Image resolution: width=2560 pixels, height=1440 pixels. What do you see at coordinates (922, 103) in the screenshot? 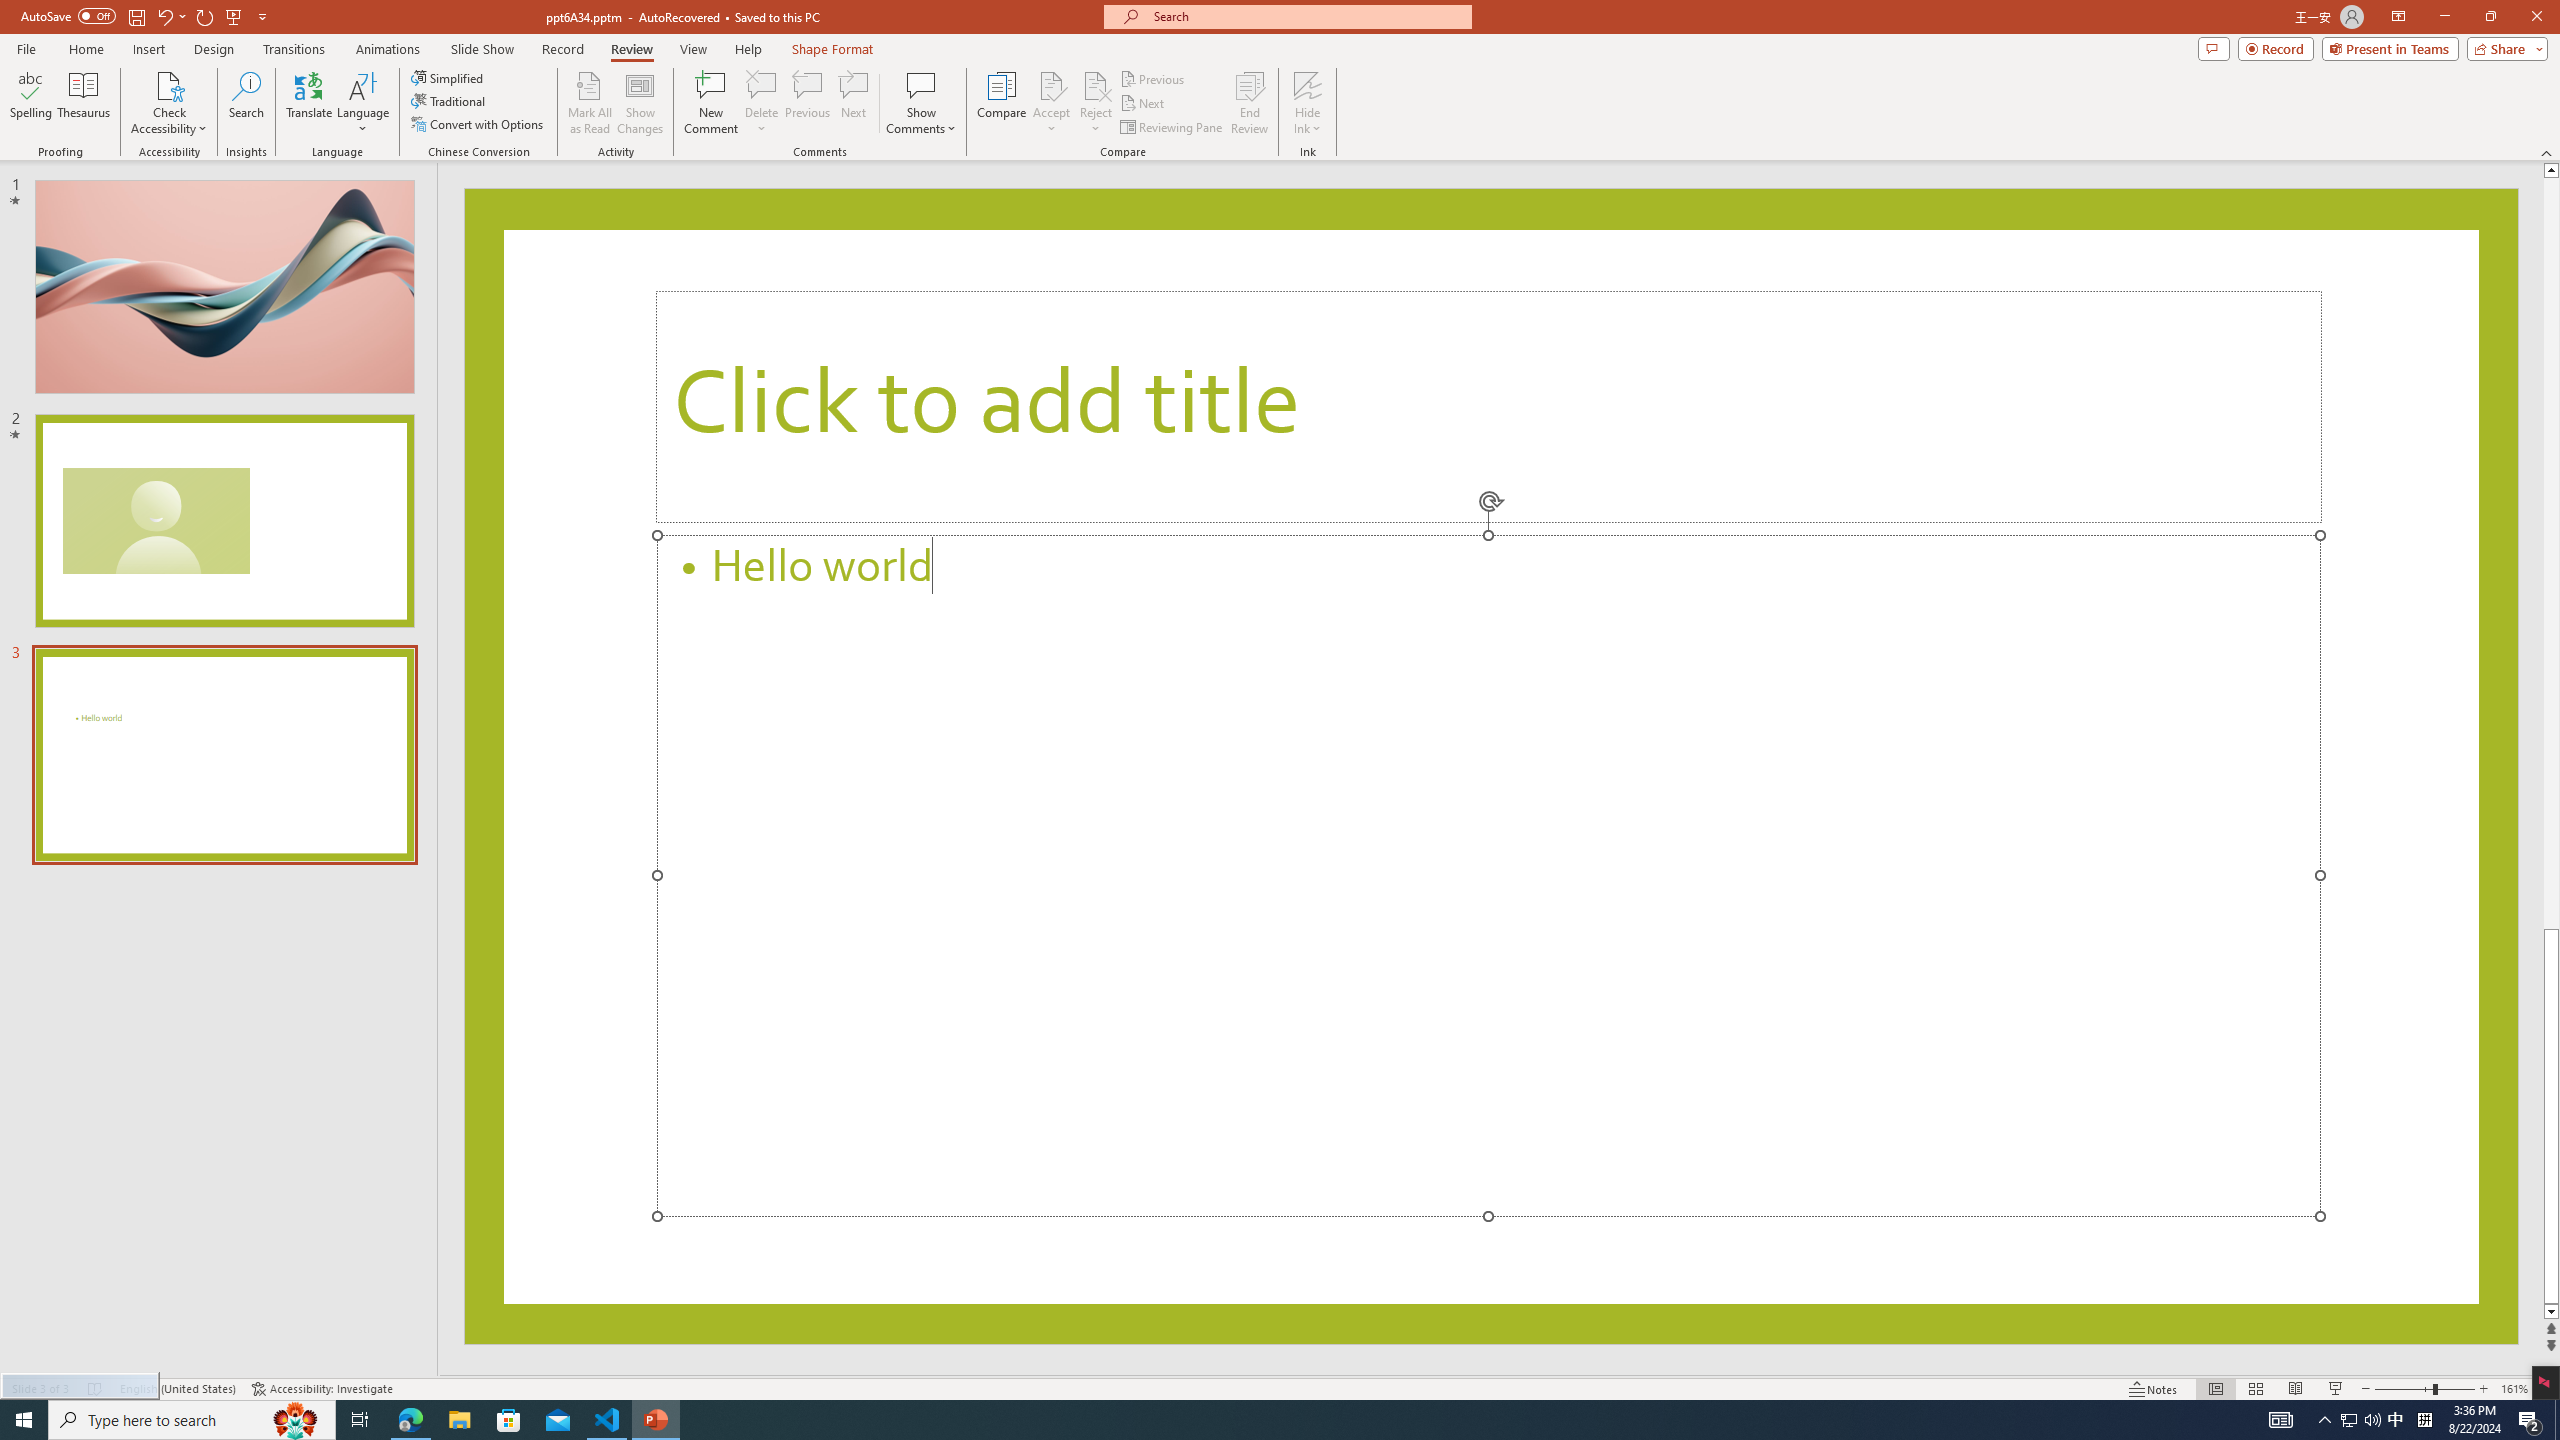
I see `Show Comments` at bounding box center [922, 103].